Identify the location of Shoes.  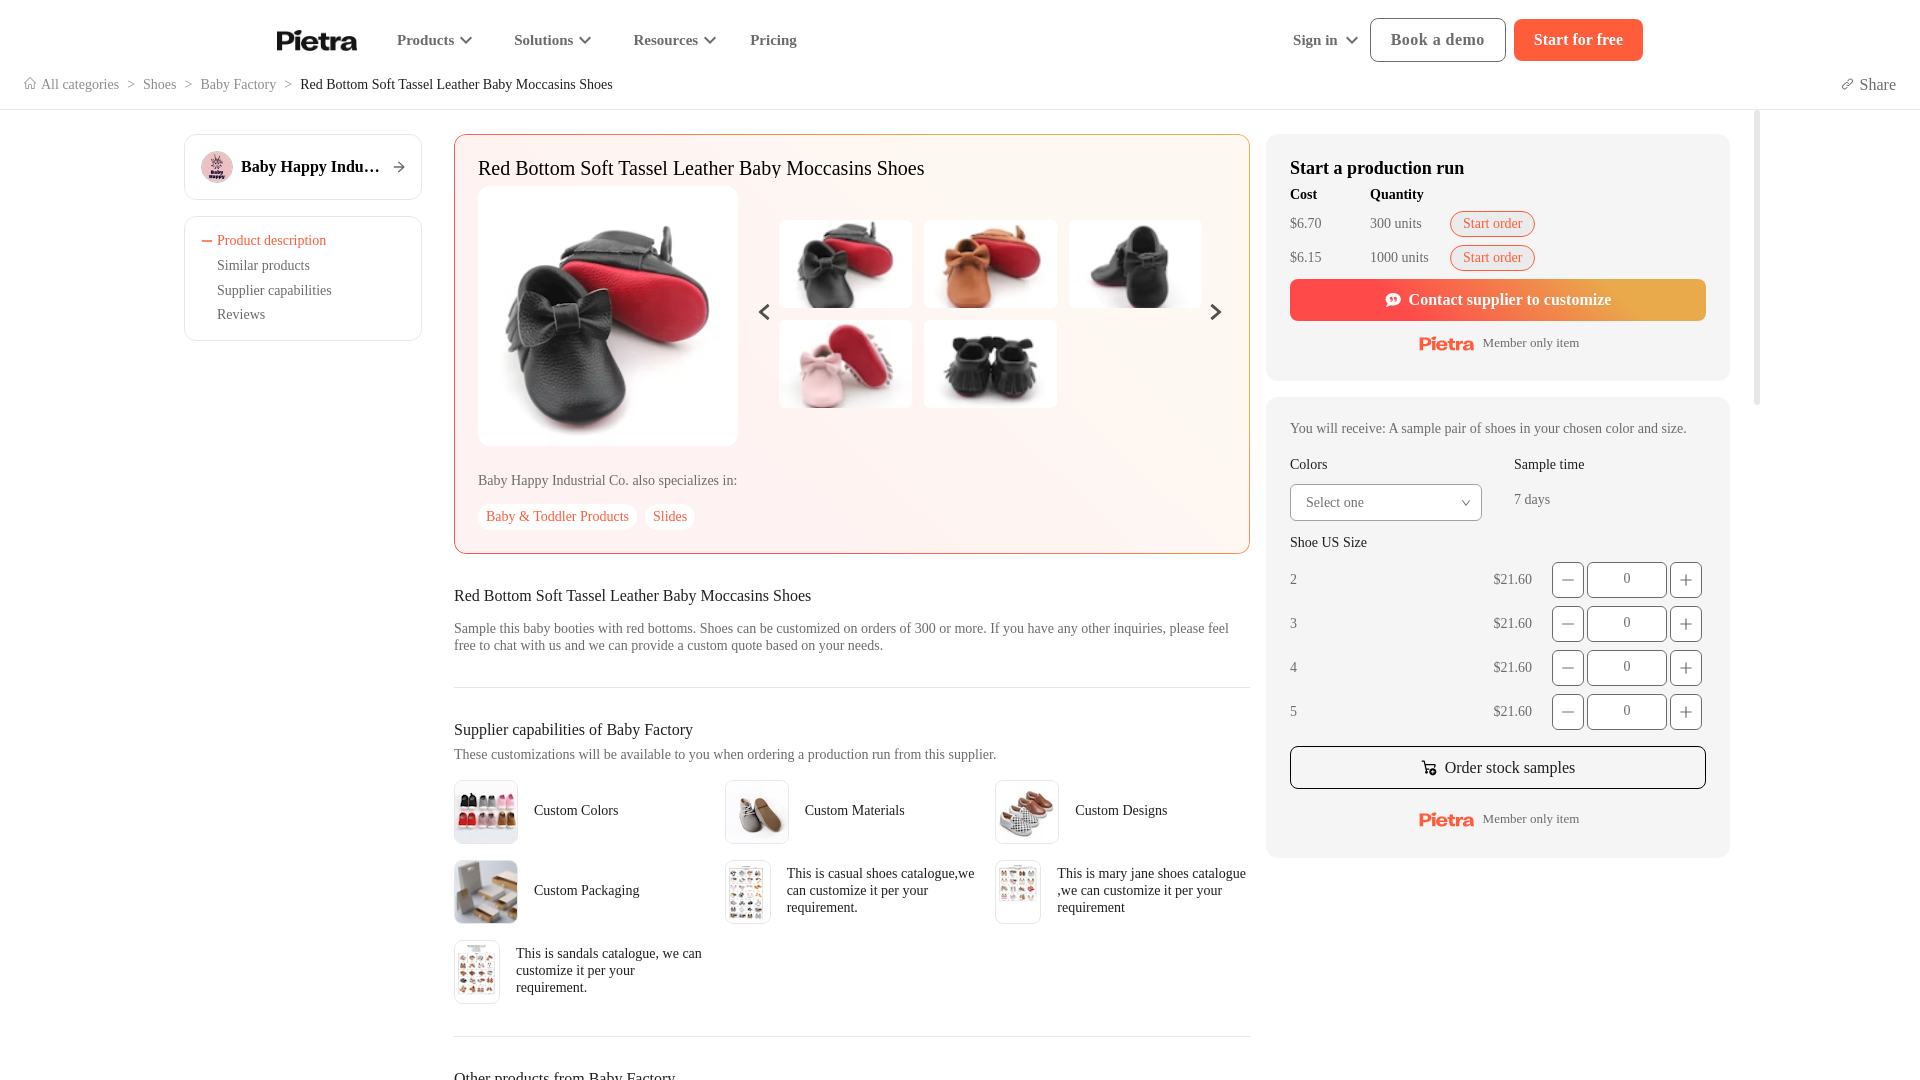
(159, 85).